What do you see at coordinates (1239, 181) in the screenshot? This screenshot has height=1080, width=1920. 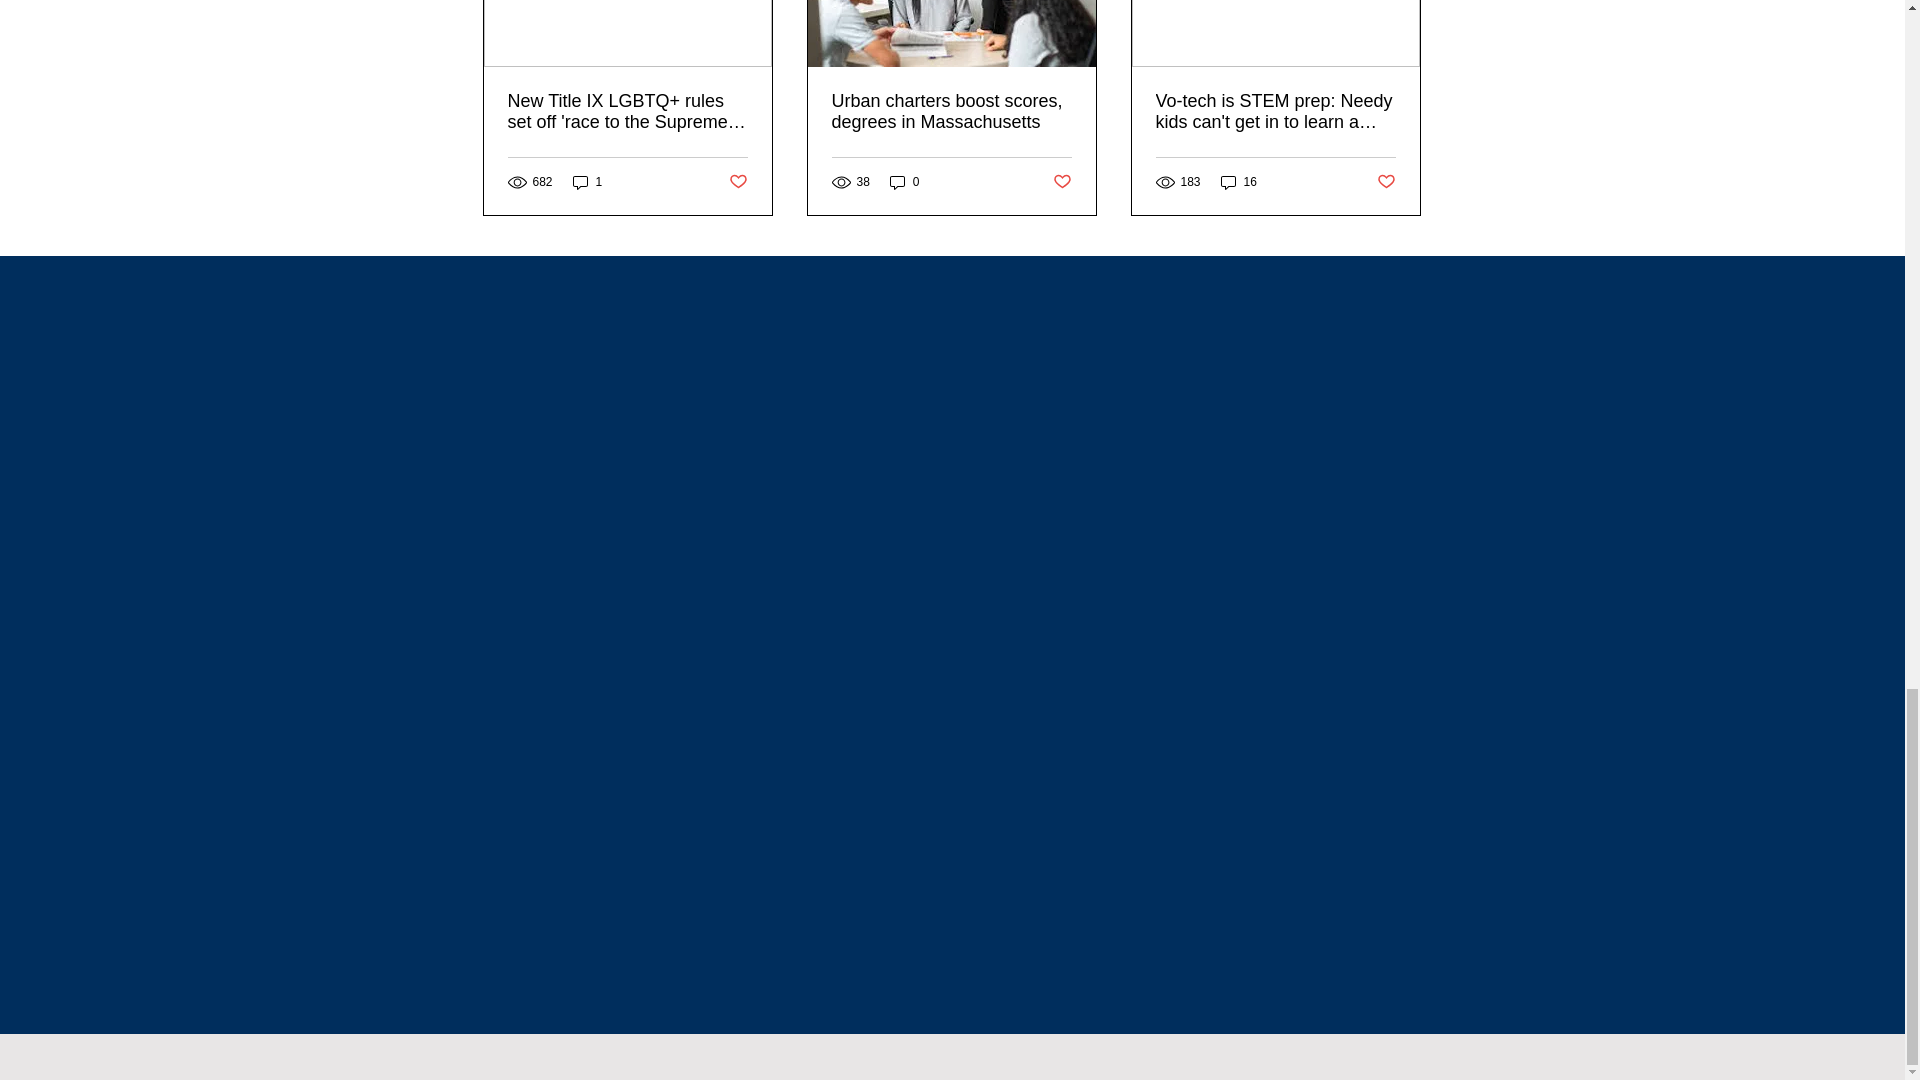 I see `16` at bounding box center [1239, 181].